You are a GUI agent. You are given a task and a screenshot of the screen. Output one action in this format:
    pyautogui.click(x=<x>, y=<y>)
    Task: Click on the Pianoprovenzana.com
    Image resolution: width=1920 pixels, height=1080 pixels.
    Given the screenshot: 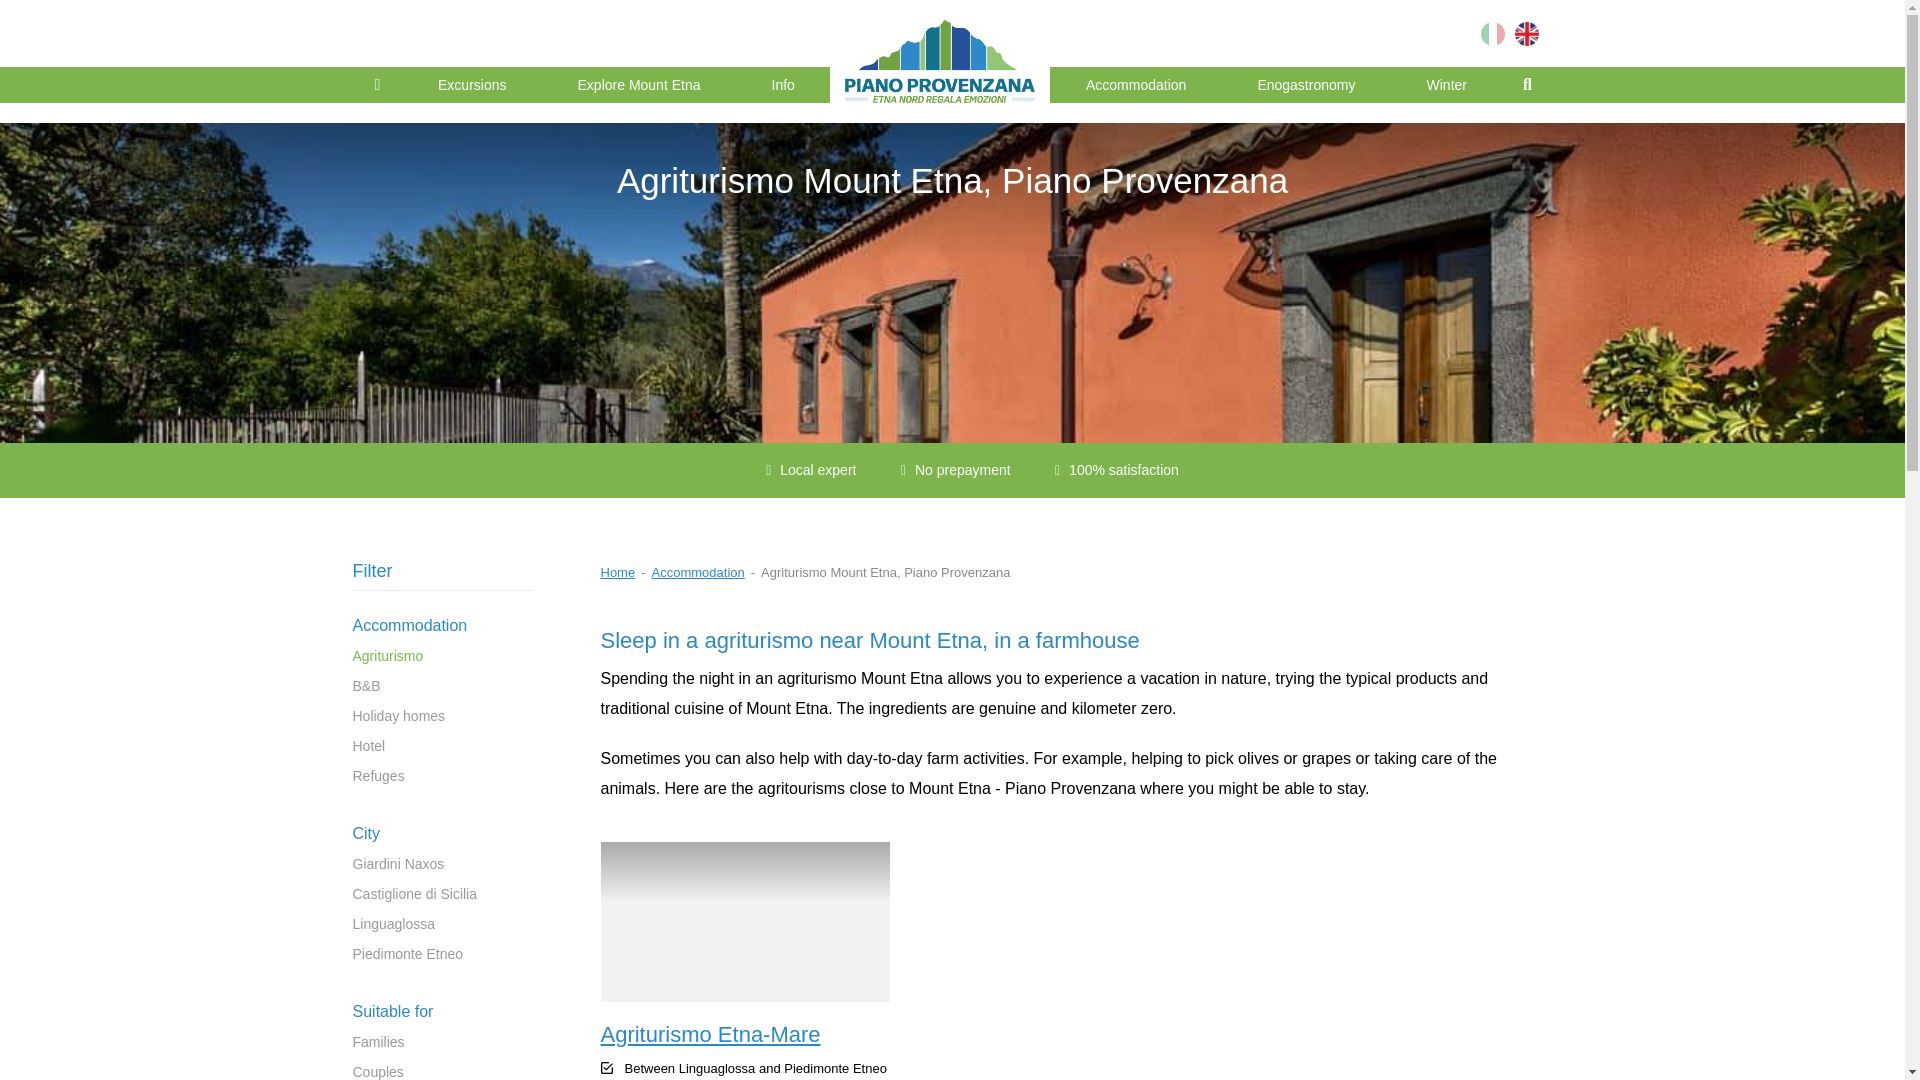 What is the action you would take?
    pyautogui.click(x=1530, y=34)
    